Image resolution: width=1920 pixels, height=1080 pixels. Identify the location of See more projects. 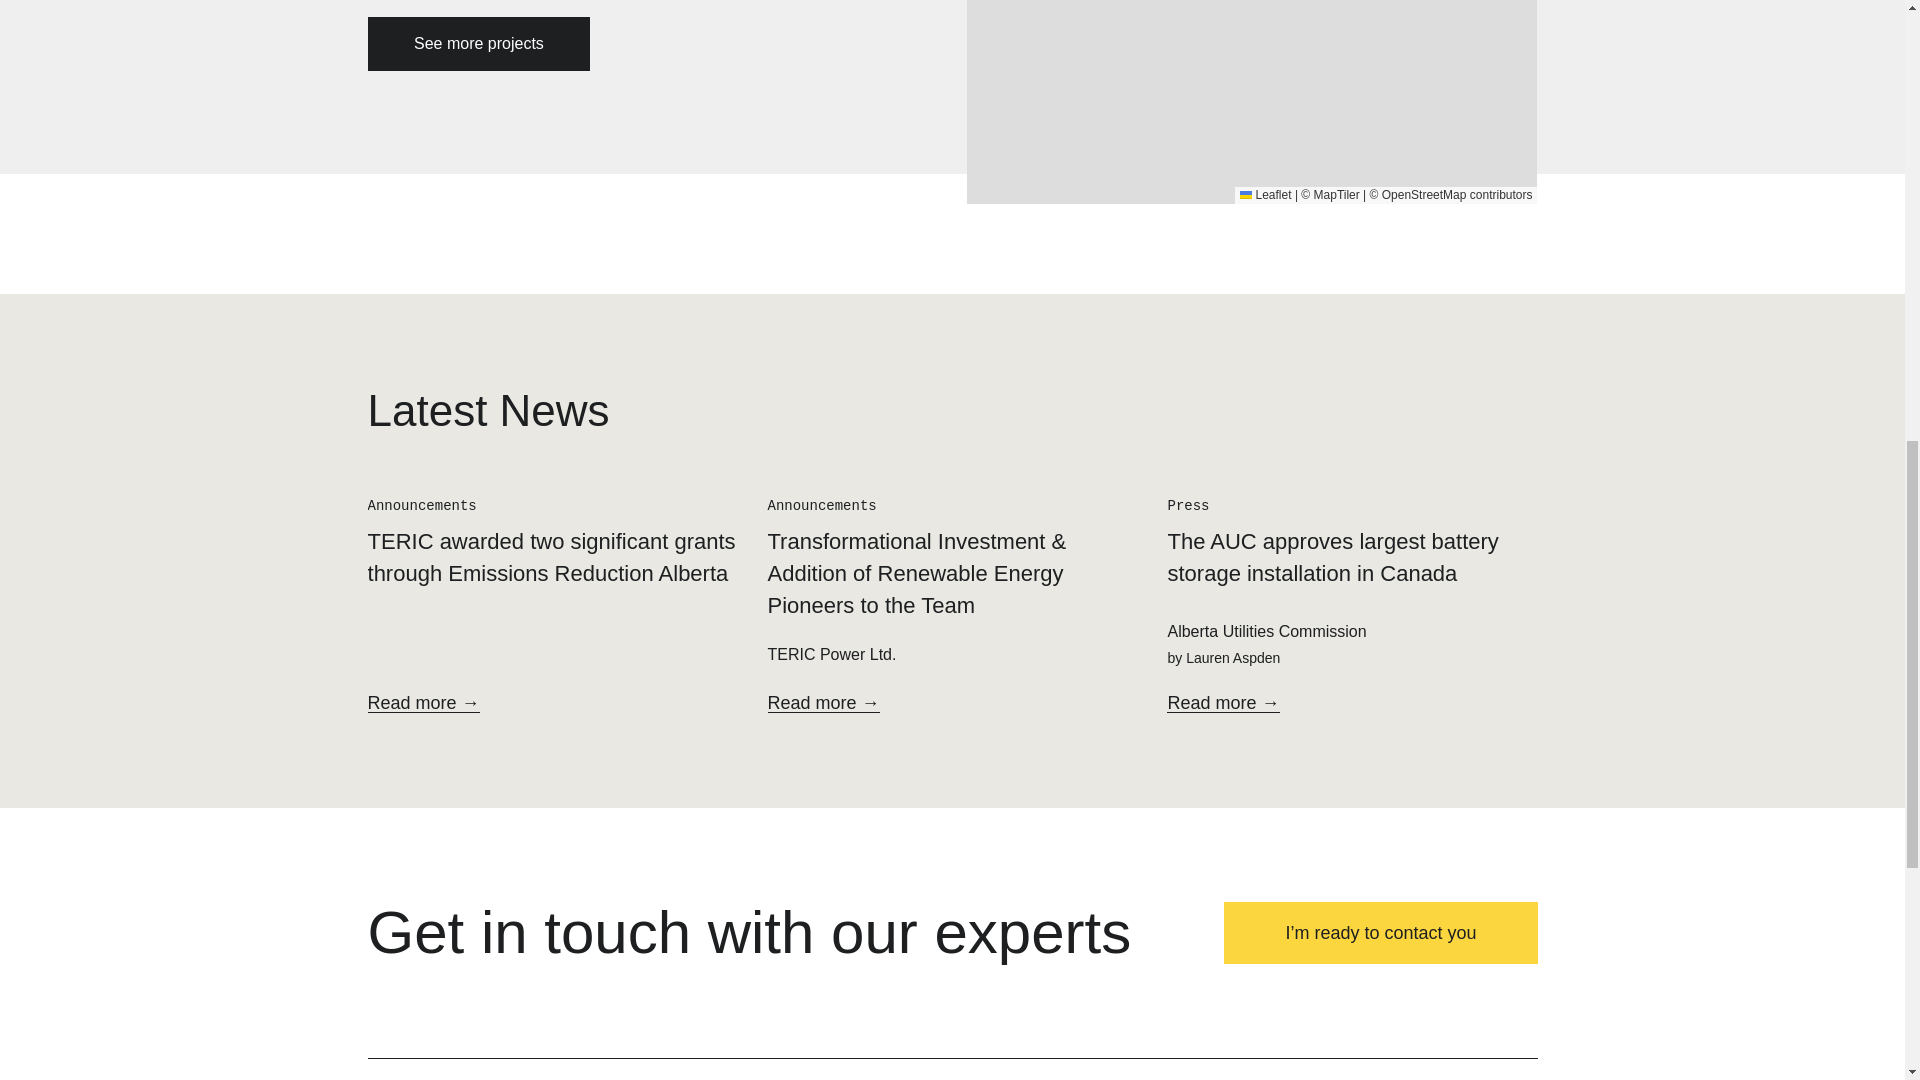
(480, 44).